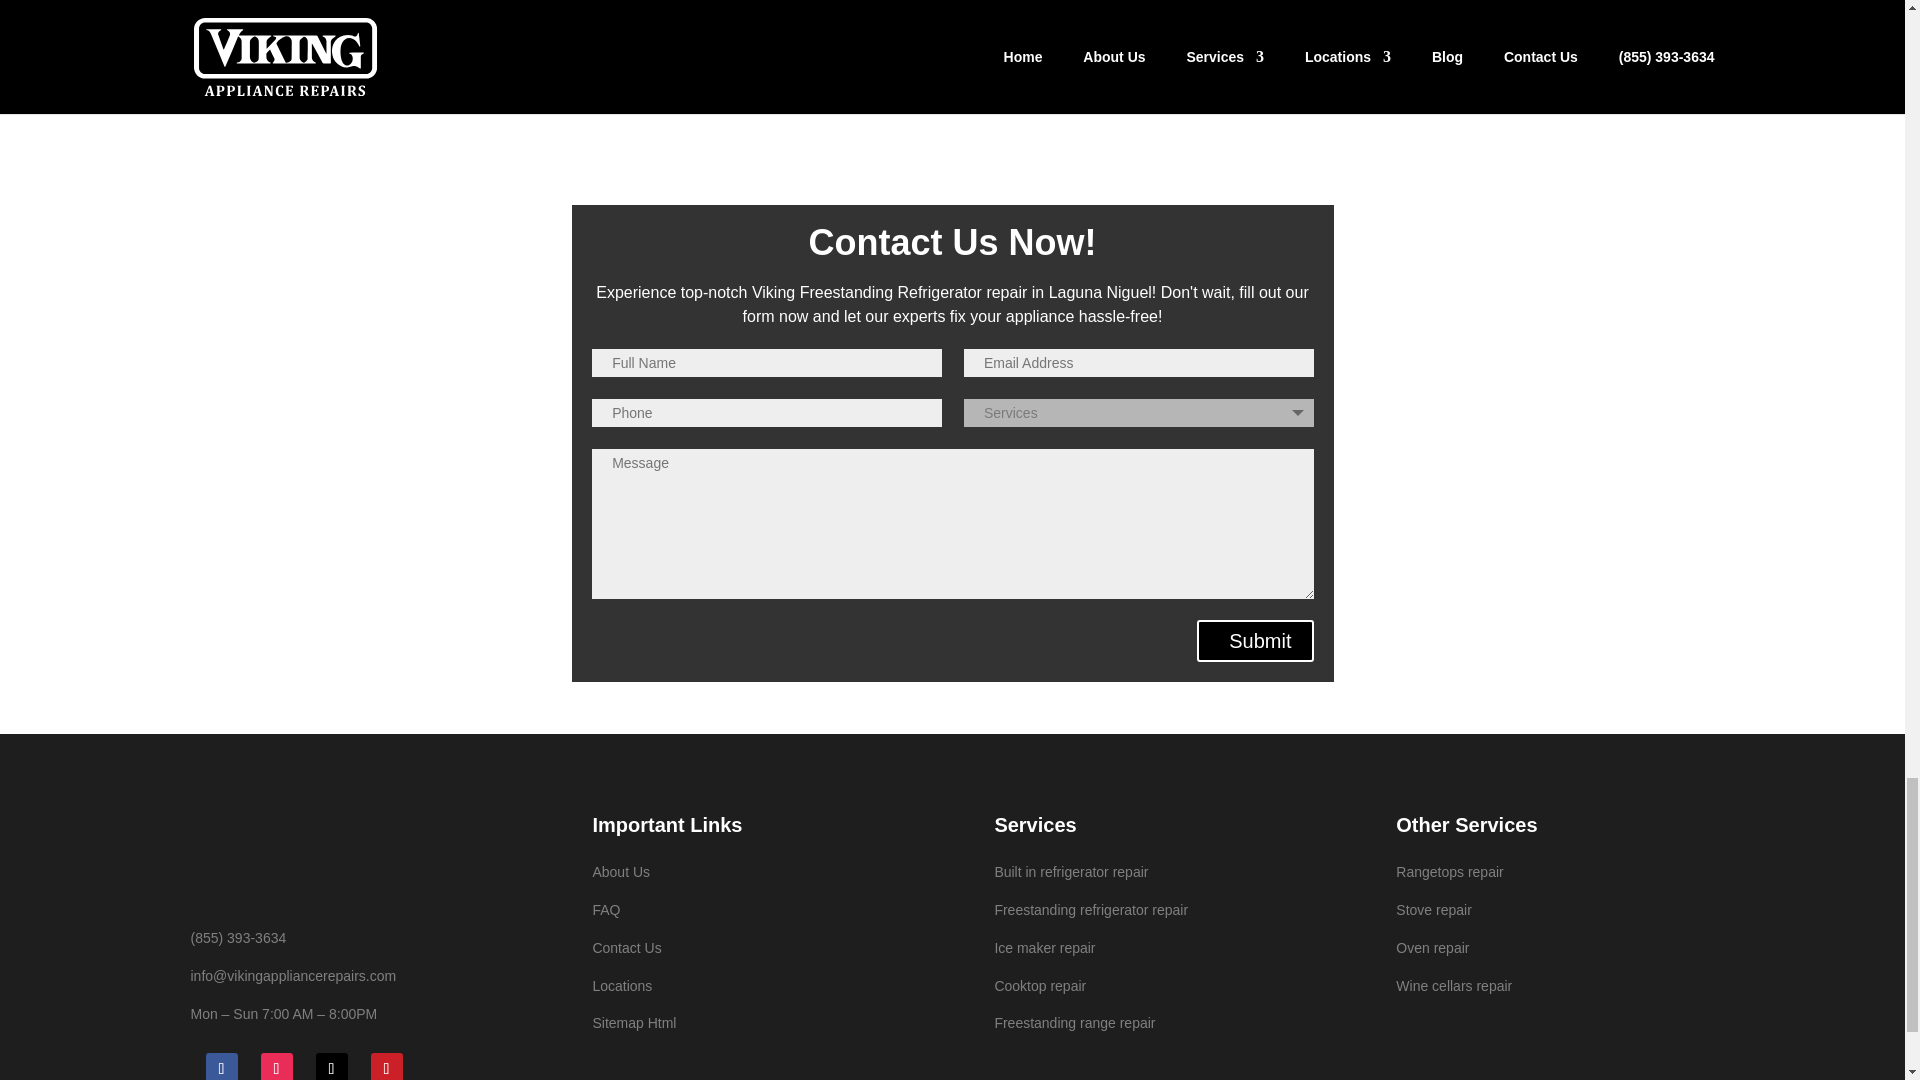 The image size is (1920, 1080). I want to click on Follow on Pinterest, so click(386, 1066).